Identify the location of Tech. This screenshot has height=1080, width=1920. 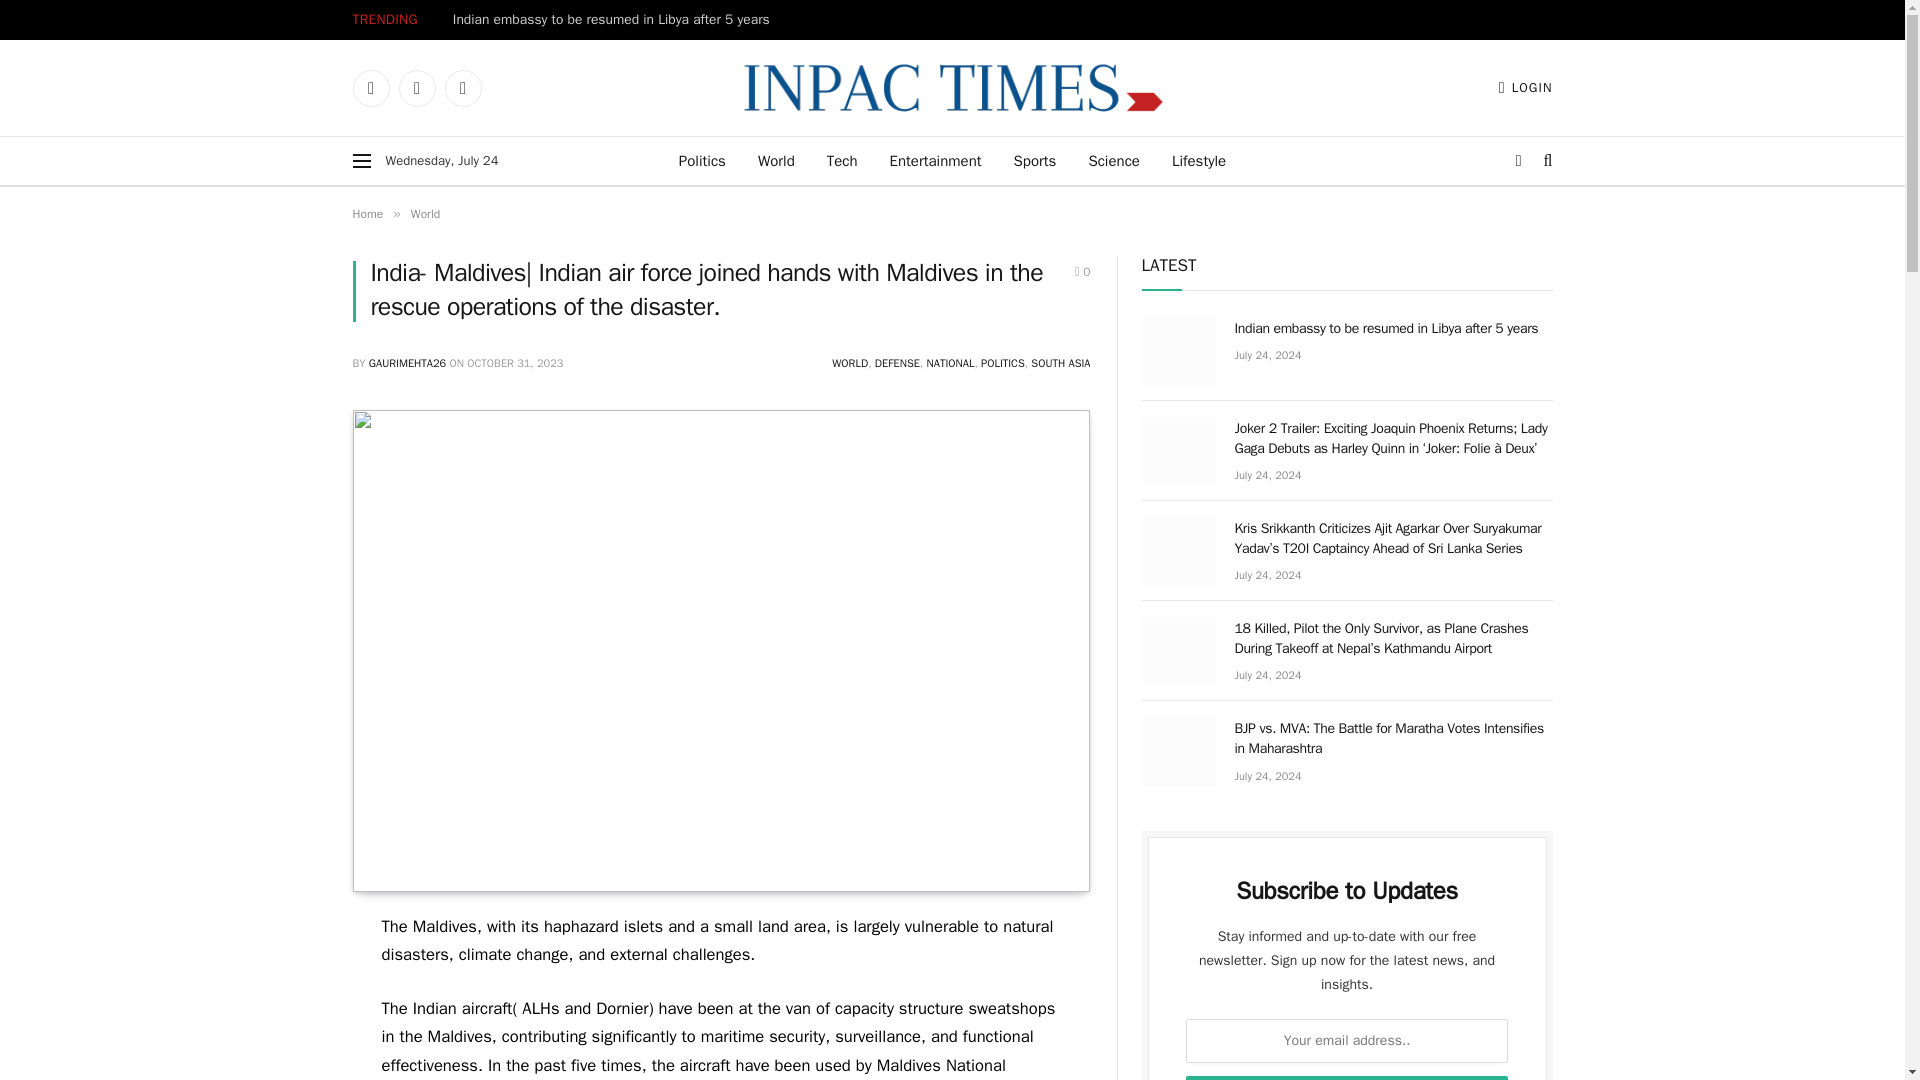
(842, 160).